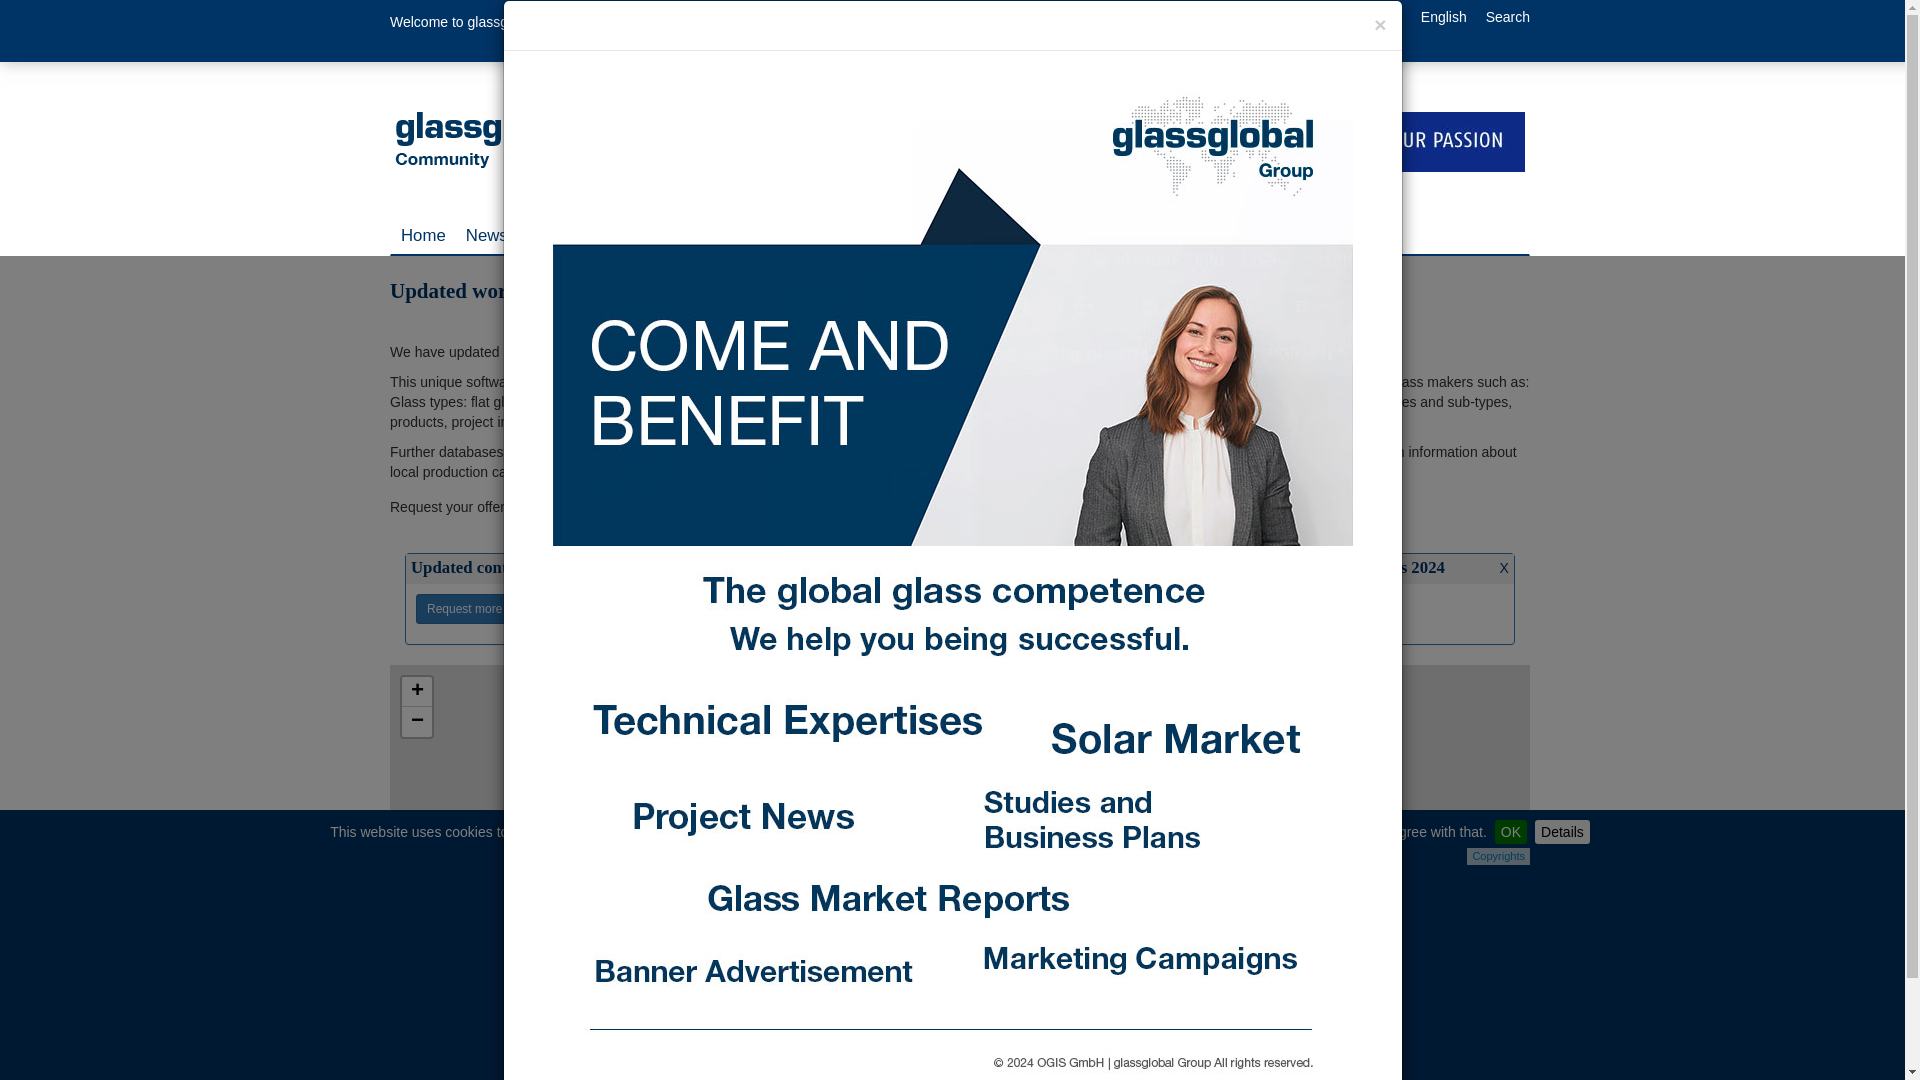 This screenshot has width=1920, height=1080. What do you see at coordinates (1508, 16) in the screenshot?
I see `Search` at bounding box center [1508, 16].